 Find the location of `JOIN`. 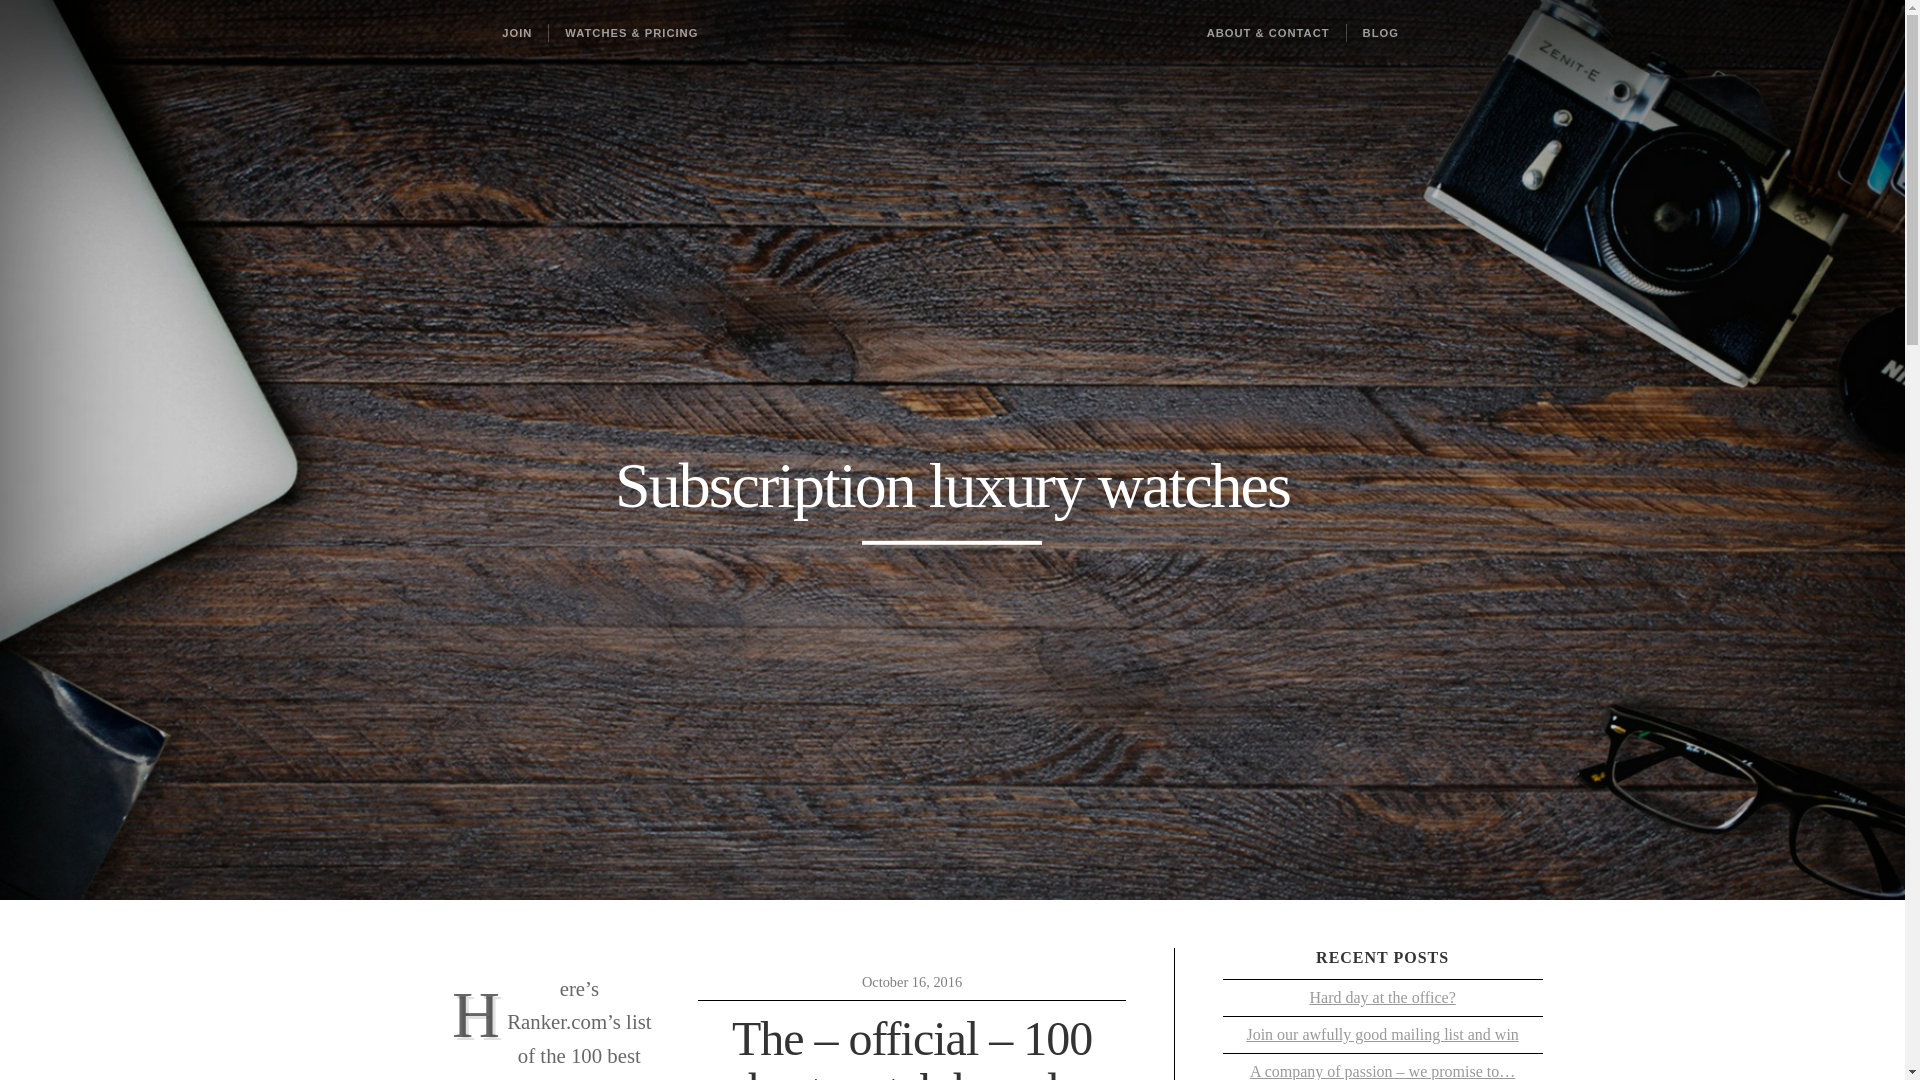

JOIN is located at coordinates (516, 32).